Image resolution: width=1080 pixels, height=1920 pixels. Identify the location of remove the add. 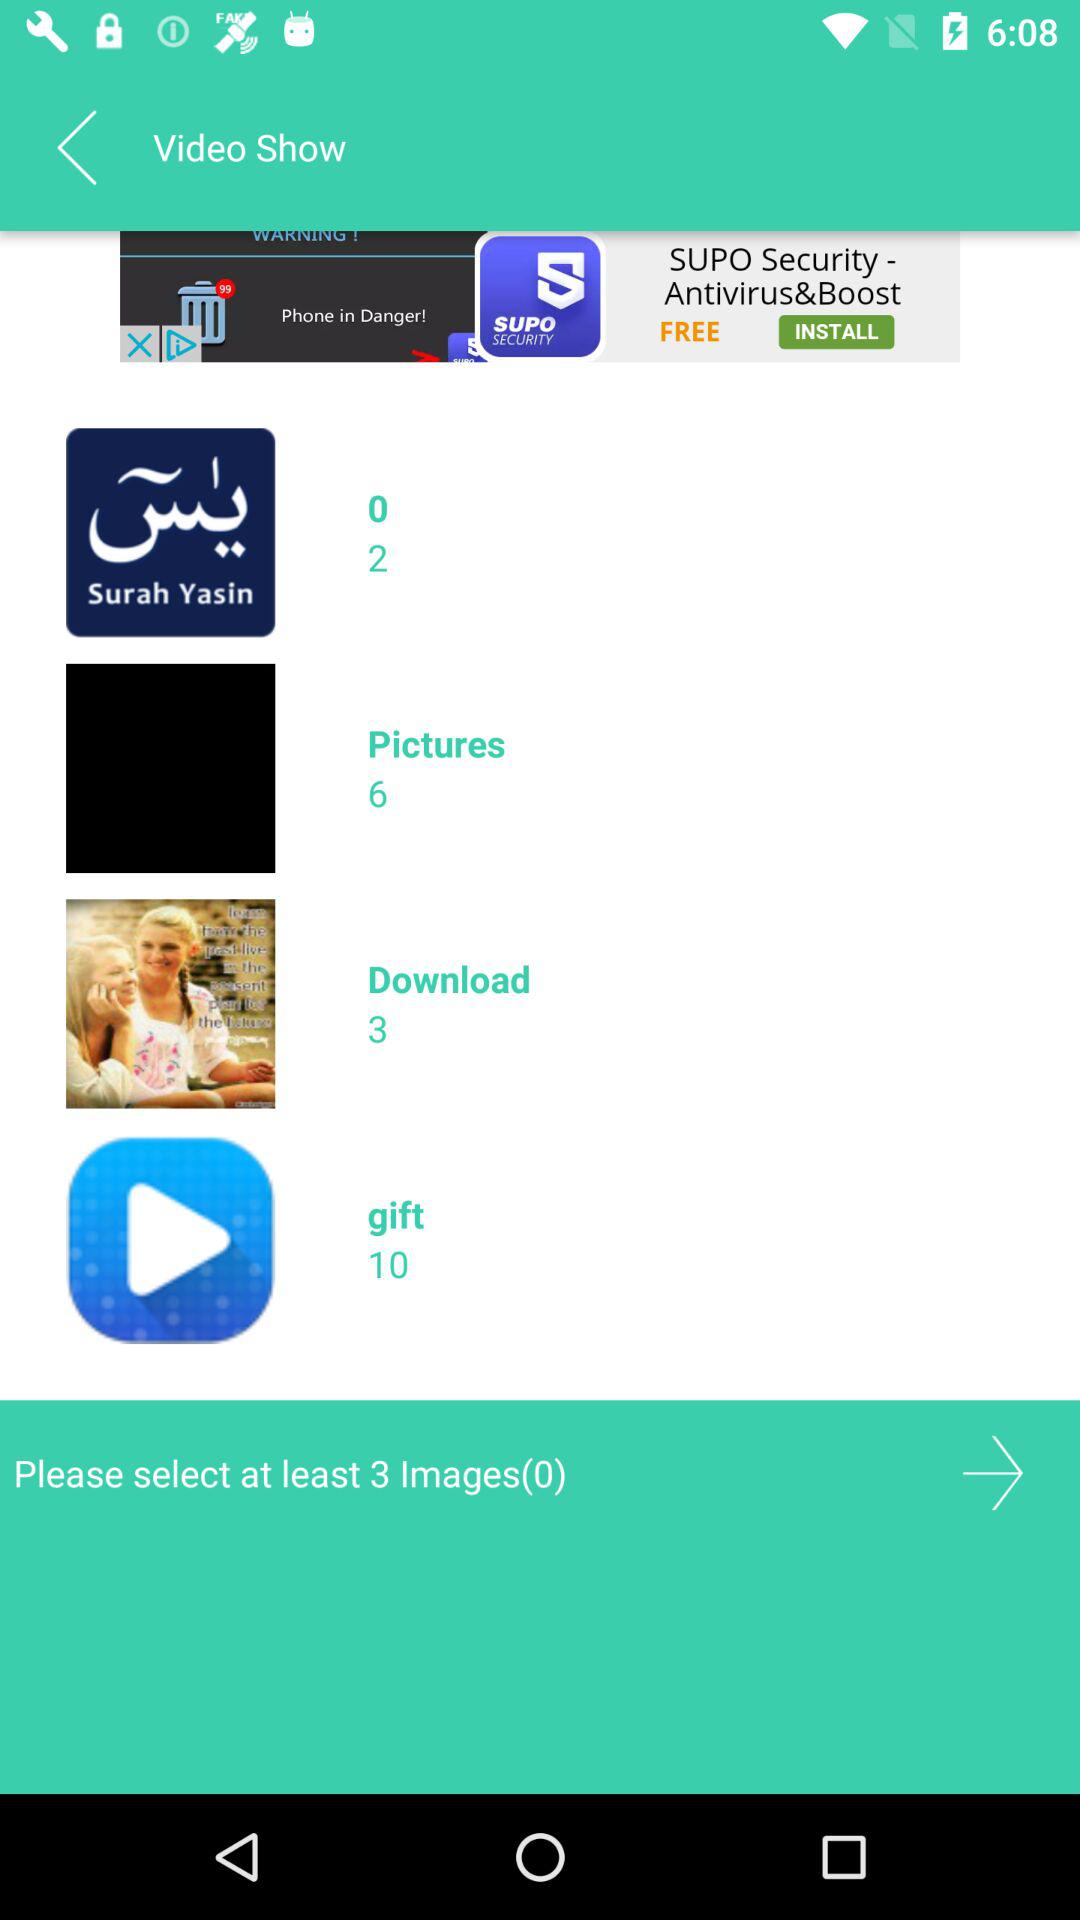
(540, 296).